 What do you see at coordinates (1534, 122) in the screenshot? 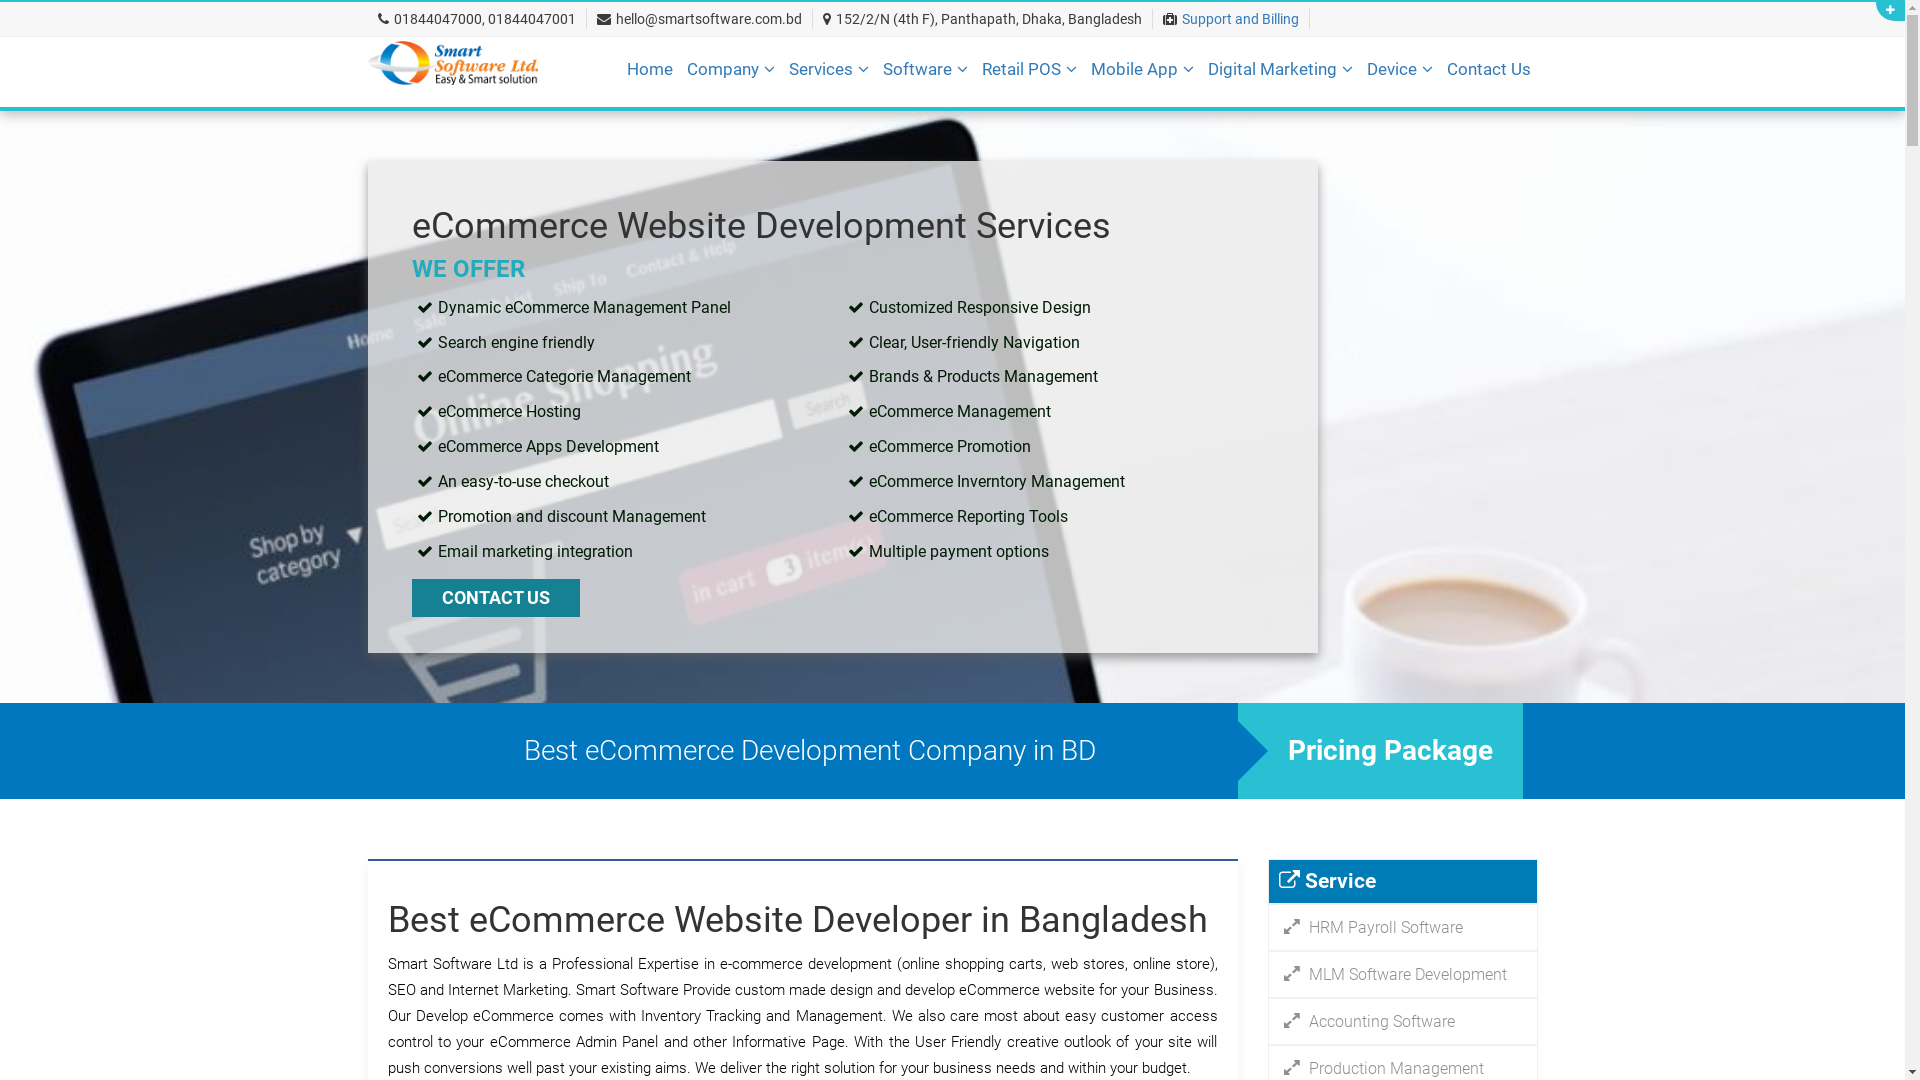
I see `POS Device` at bounding box center [1534, 122].